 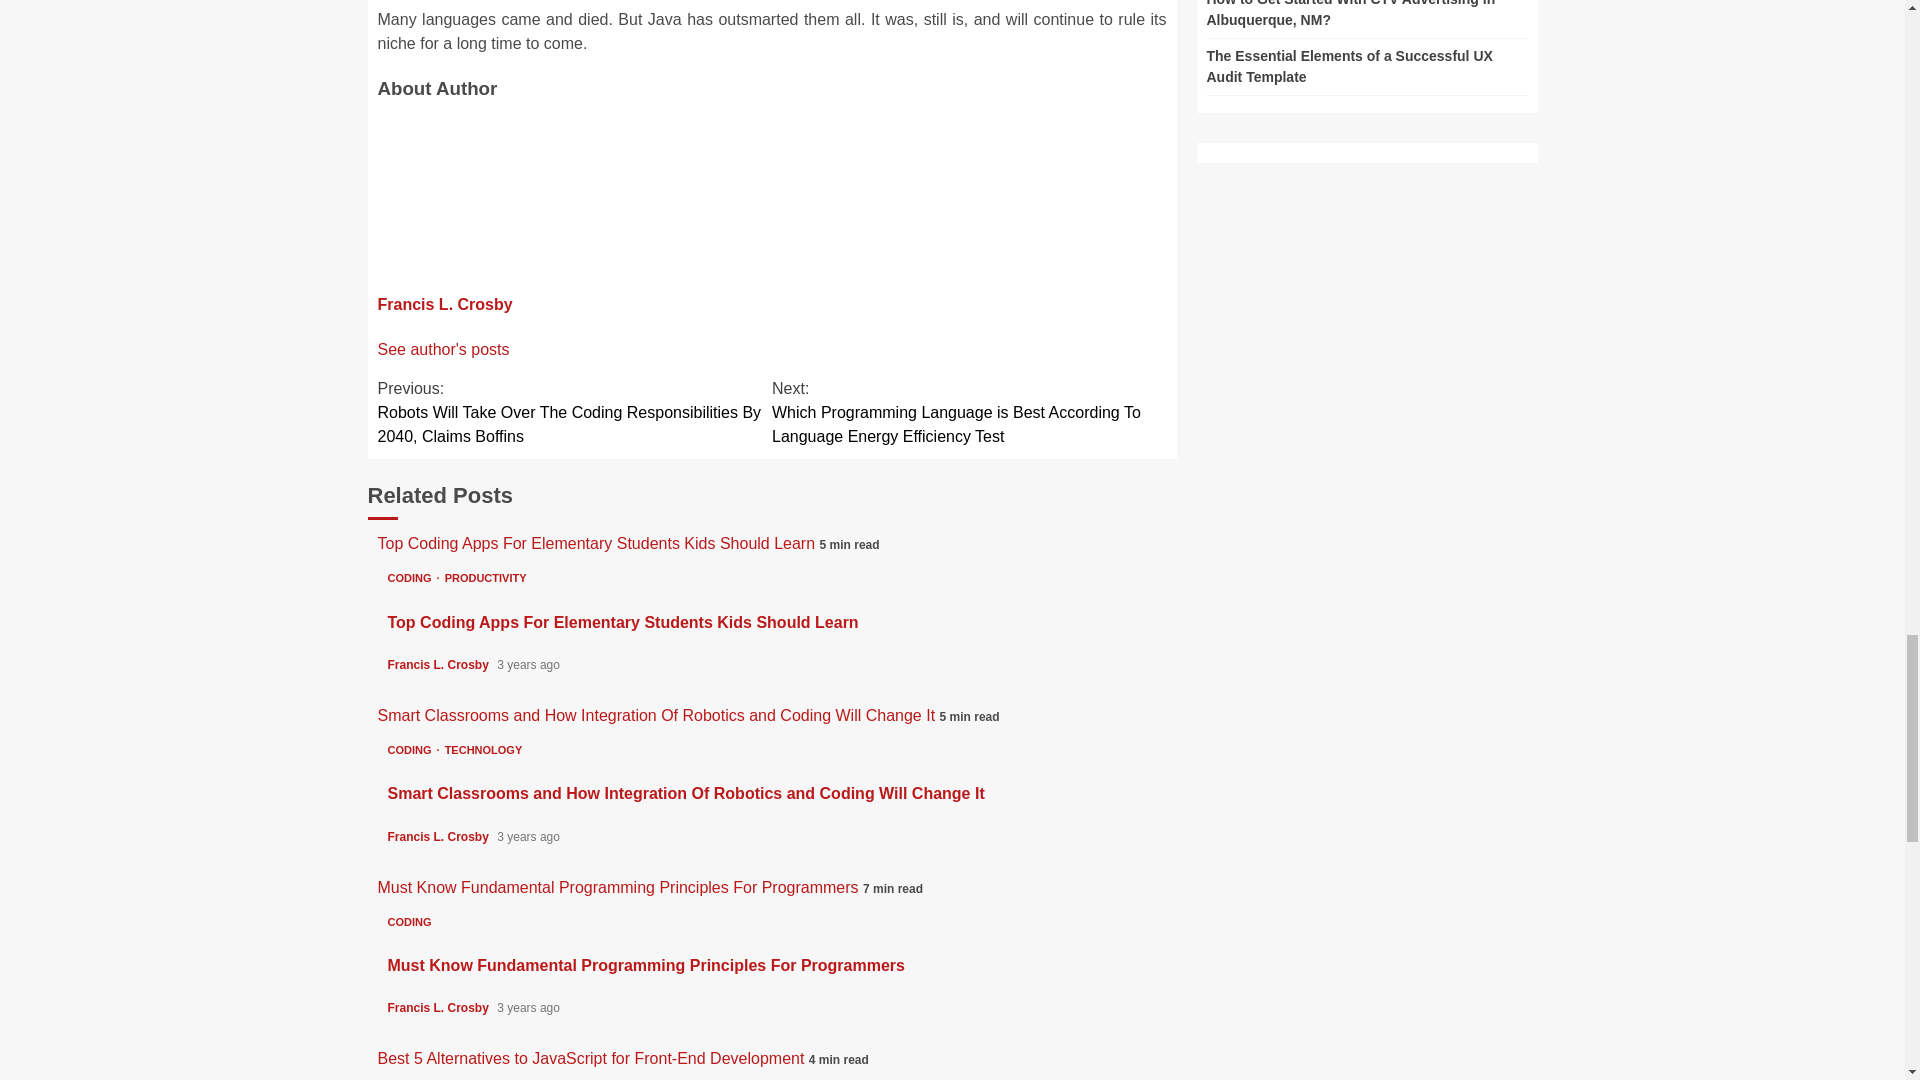 I want to click on Francis L. Crosby, so click(x=440, y=1008).